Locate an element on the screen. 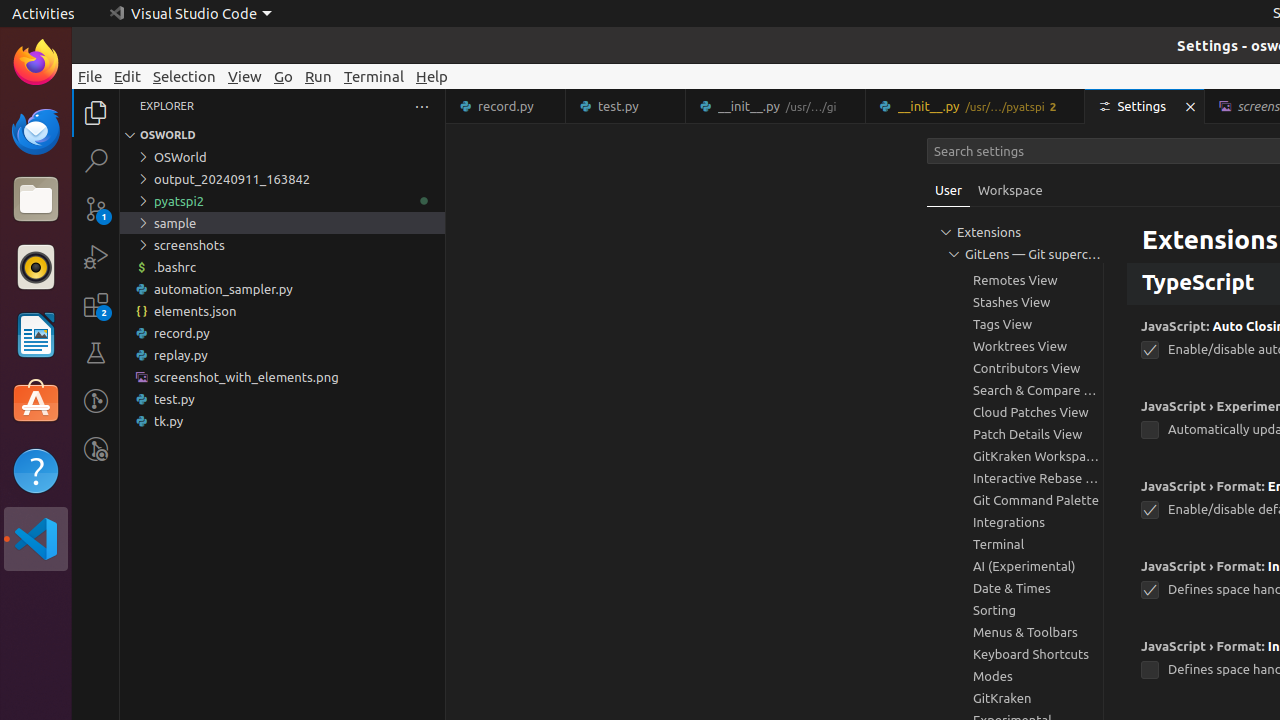 This screenshot has width=1280, height=720. Search & Compare View, group is located at coordinates (1015, 390).